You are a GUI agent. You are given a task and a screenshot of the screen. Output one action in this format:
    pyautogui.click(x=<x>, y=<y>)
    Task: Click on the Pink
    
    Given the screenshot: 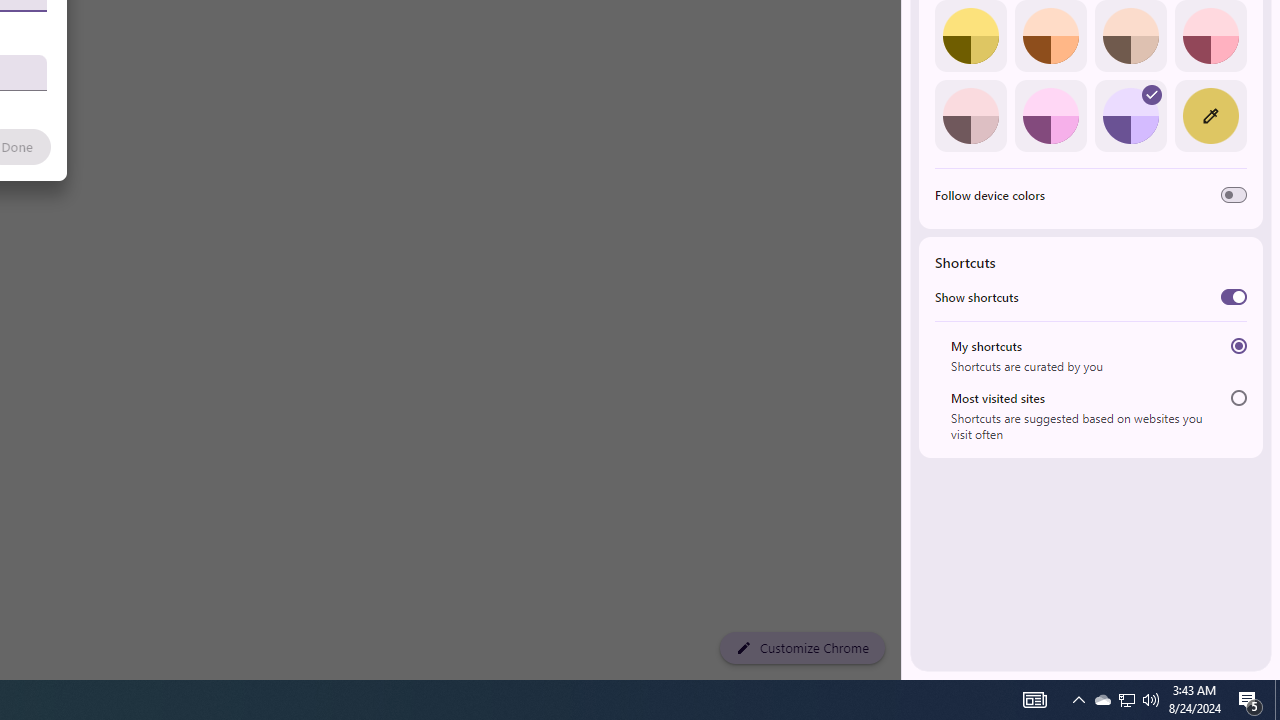 What is the action you would take?
    pyautogui.click(x=970, y=115)
    